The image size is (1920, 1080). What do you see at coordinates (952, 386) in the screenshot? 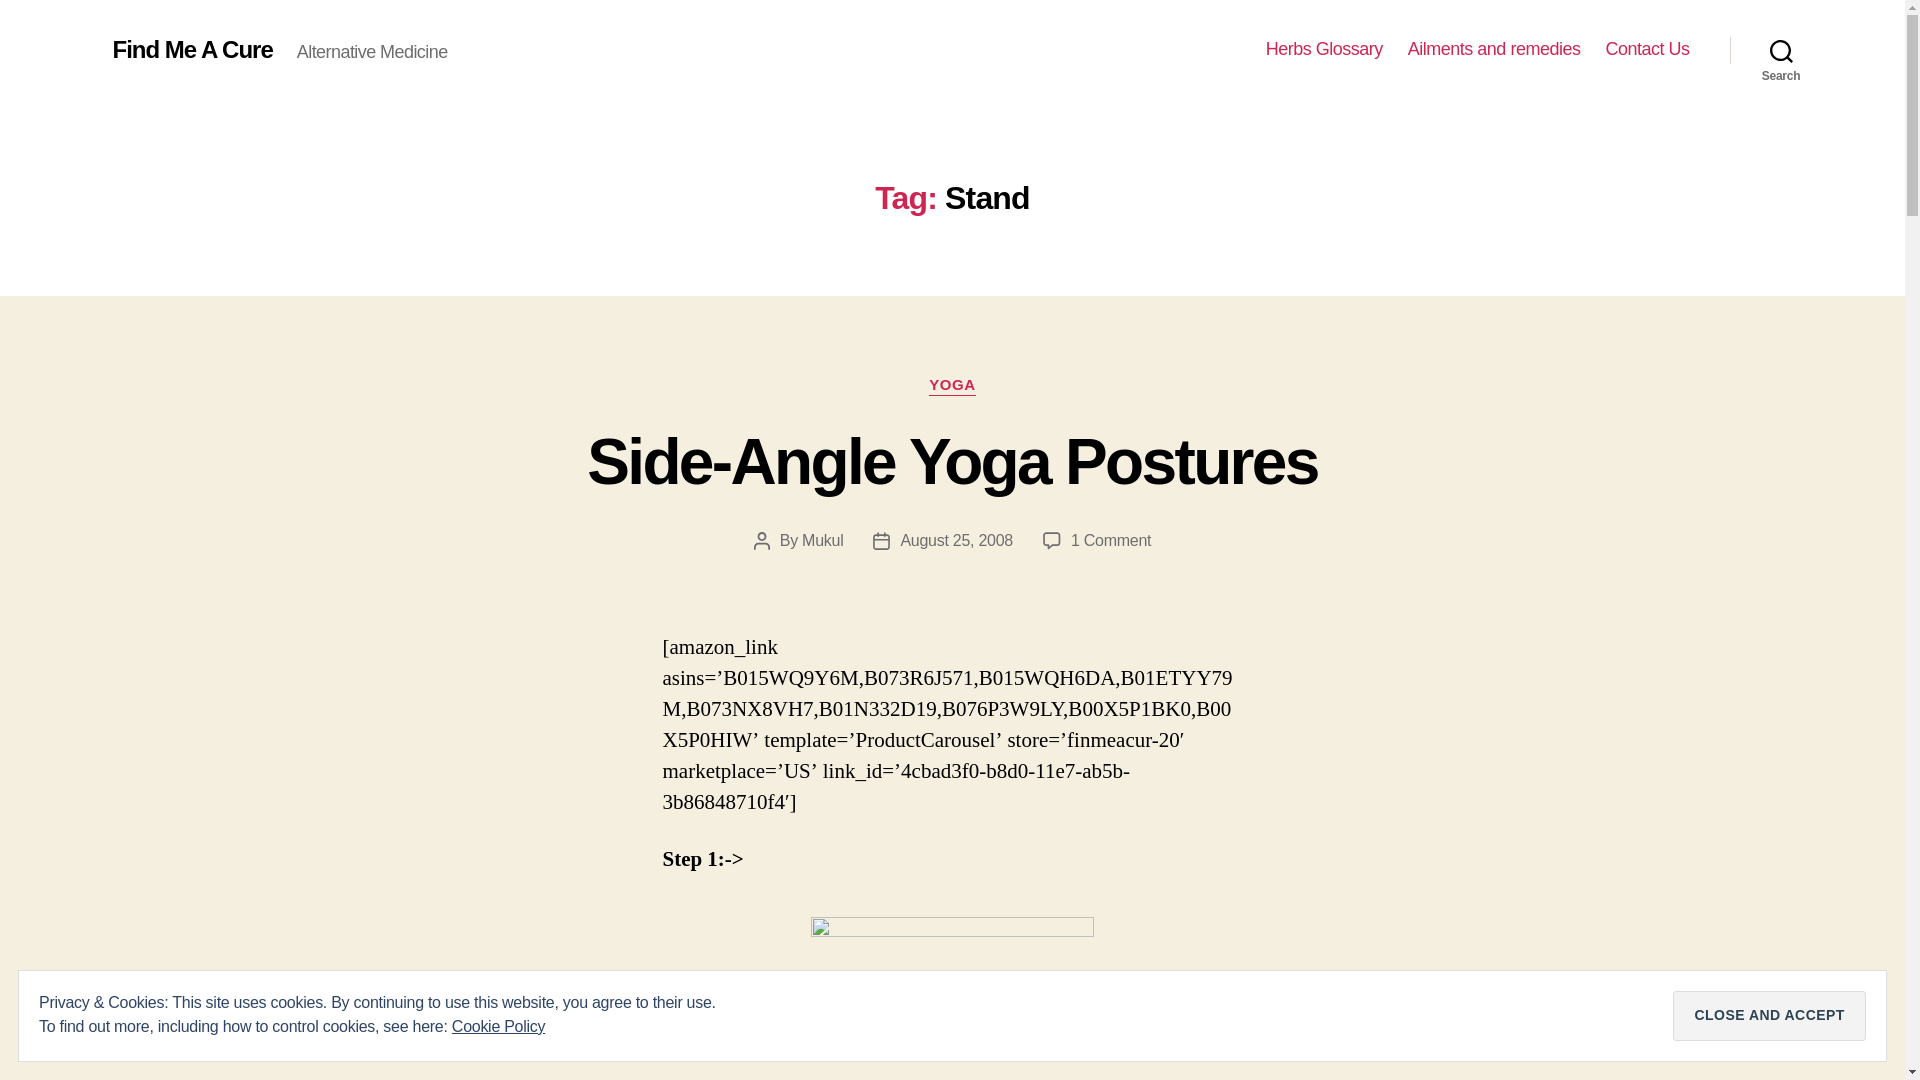
I see `YOGA` at bounding box center [952, 386].